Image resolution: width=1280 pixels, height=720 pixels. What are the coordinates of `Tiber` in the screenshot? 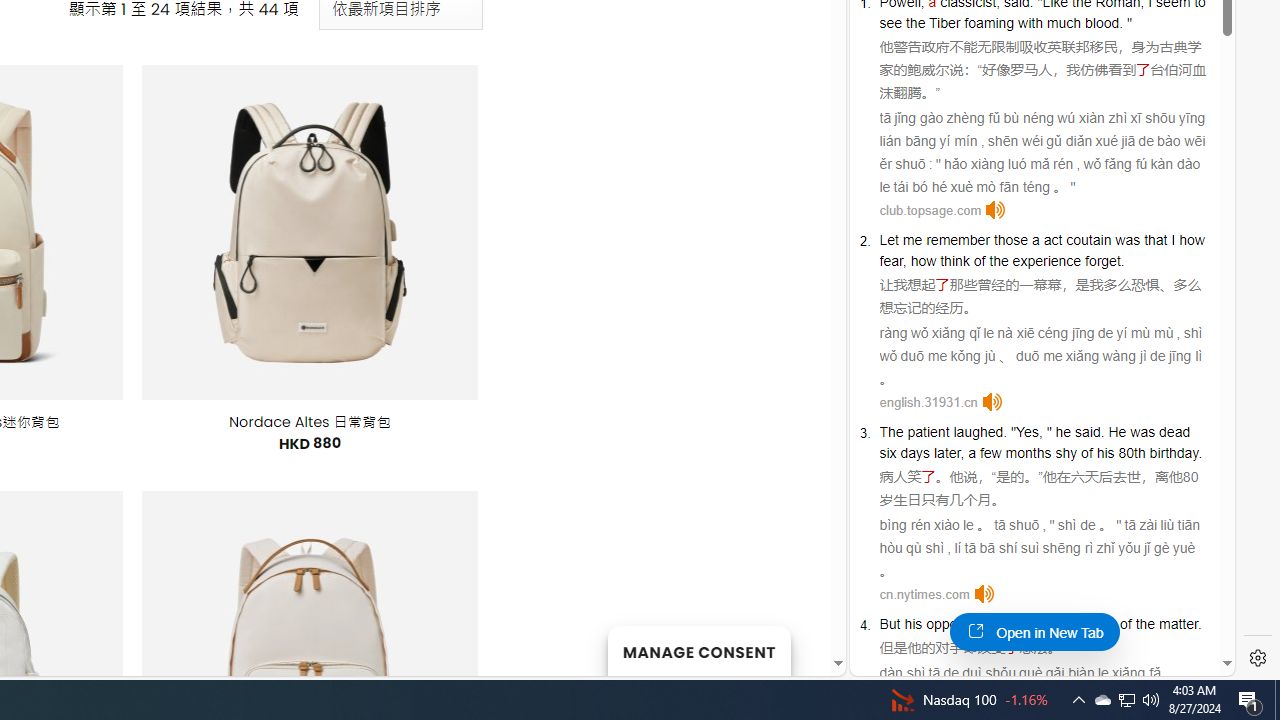 It's located at (945, 22).